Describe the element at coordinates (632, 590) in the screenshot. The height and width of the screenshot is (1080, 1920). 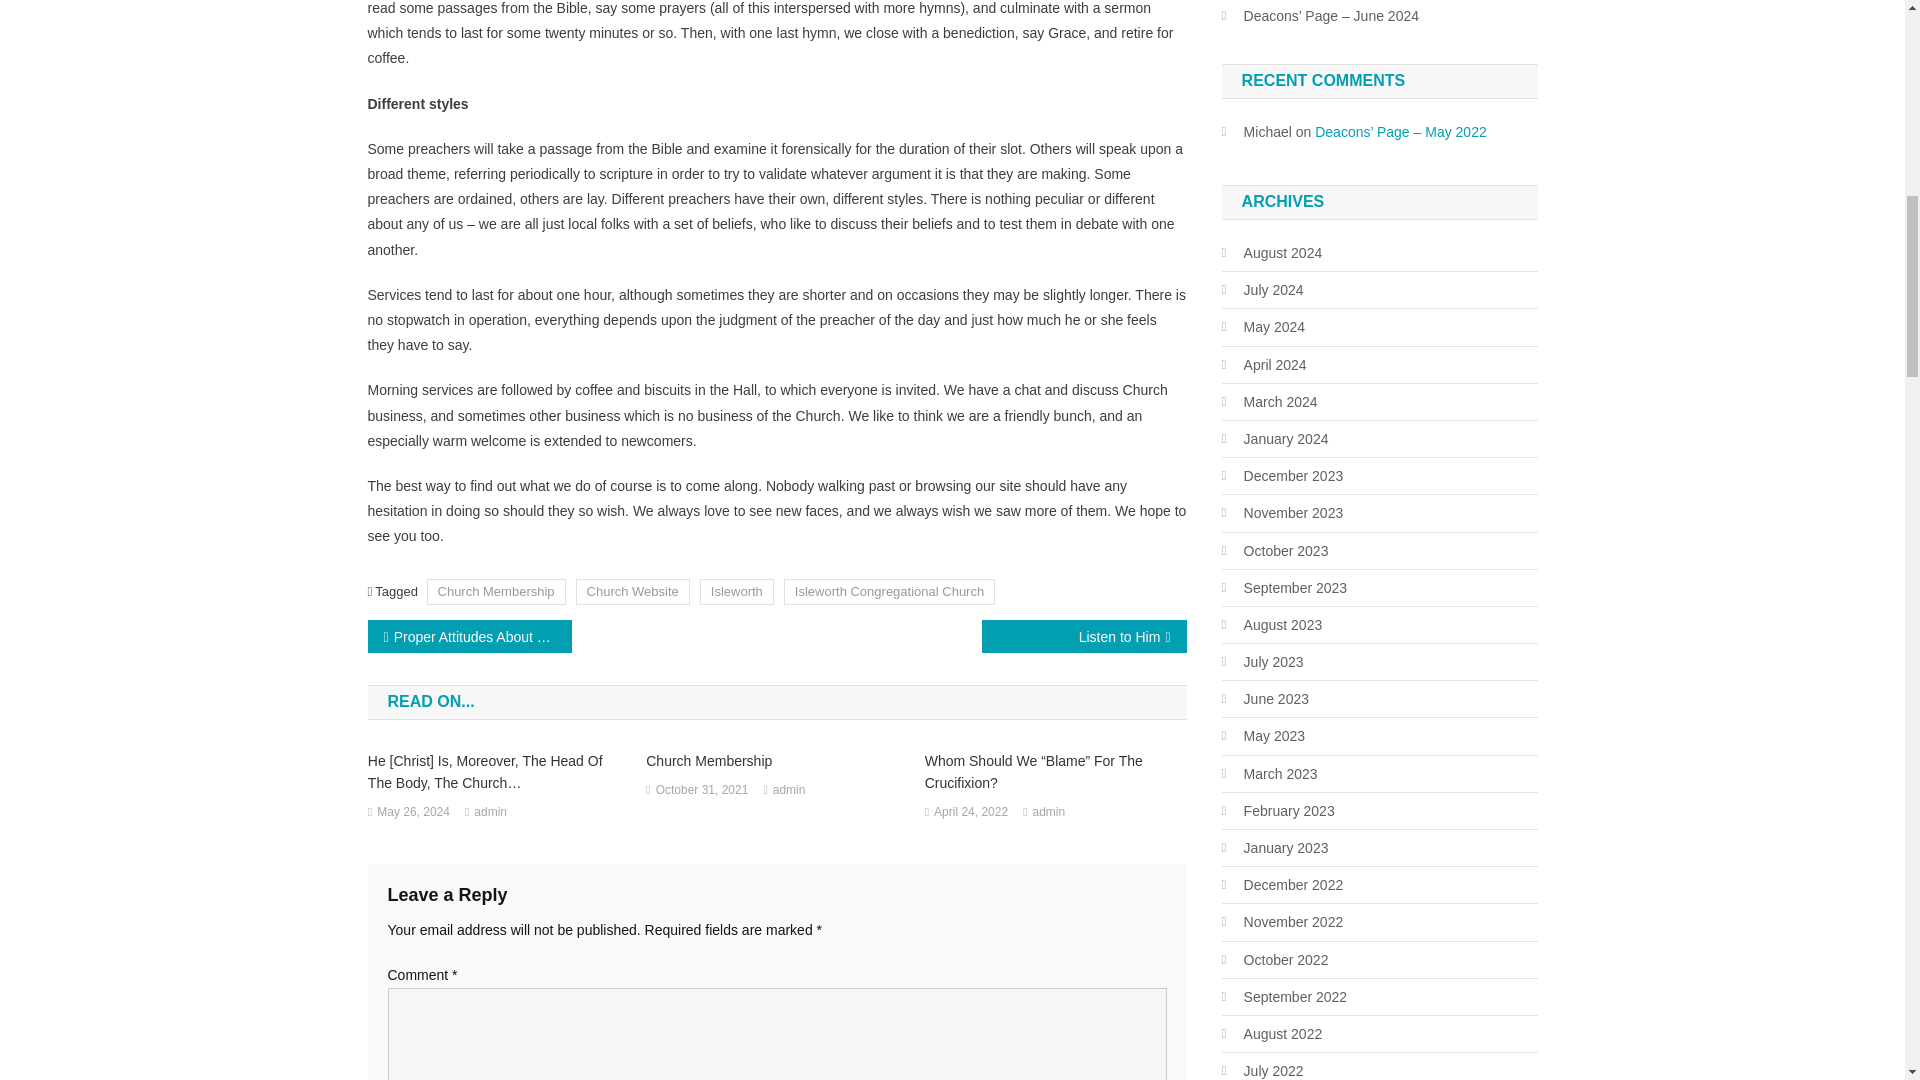
I see `Church Website` at that location.